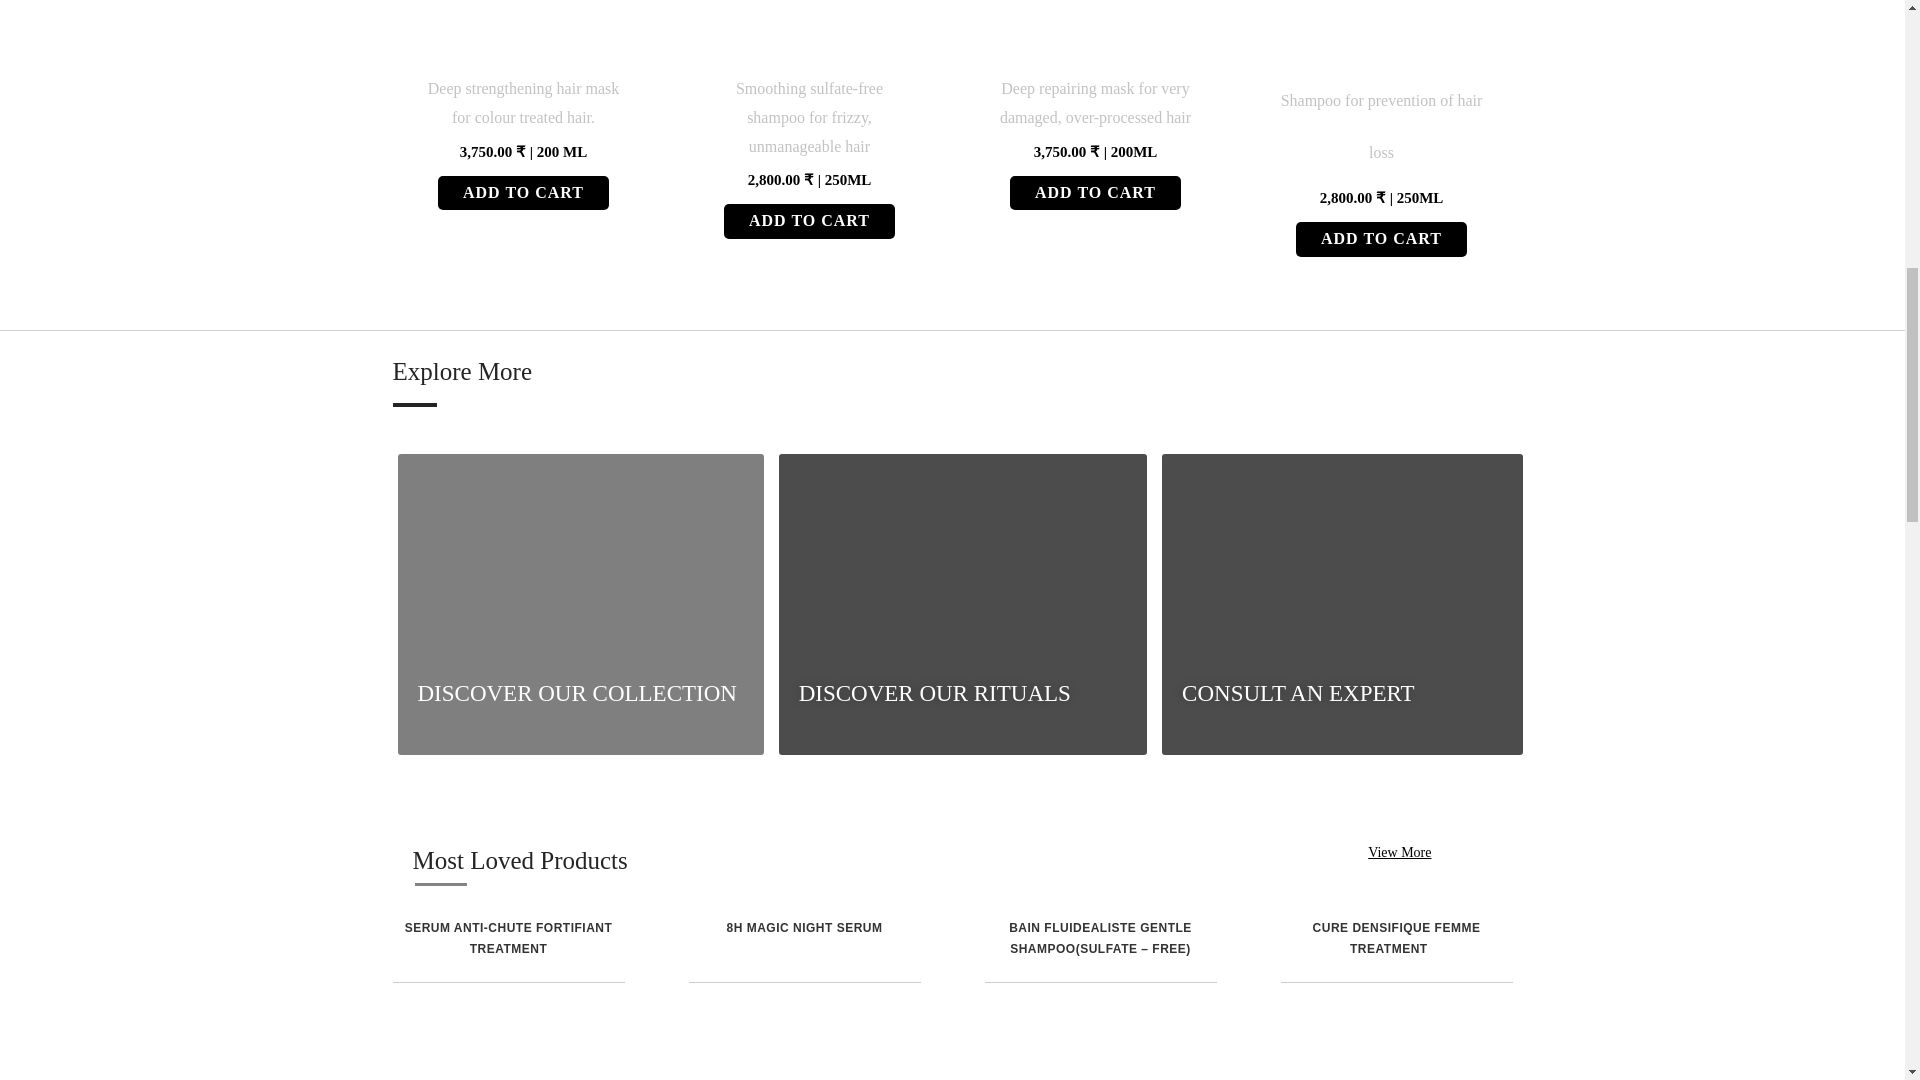 This screenshot has width=1920, height=1080. What do you see at coordinates (1398, 852) in the screenshot?
I see `View More` at bounding box center [1398, 852].